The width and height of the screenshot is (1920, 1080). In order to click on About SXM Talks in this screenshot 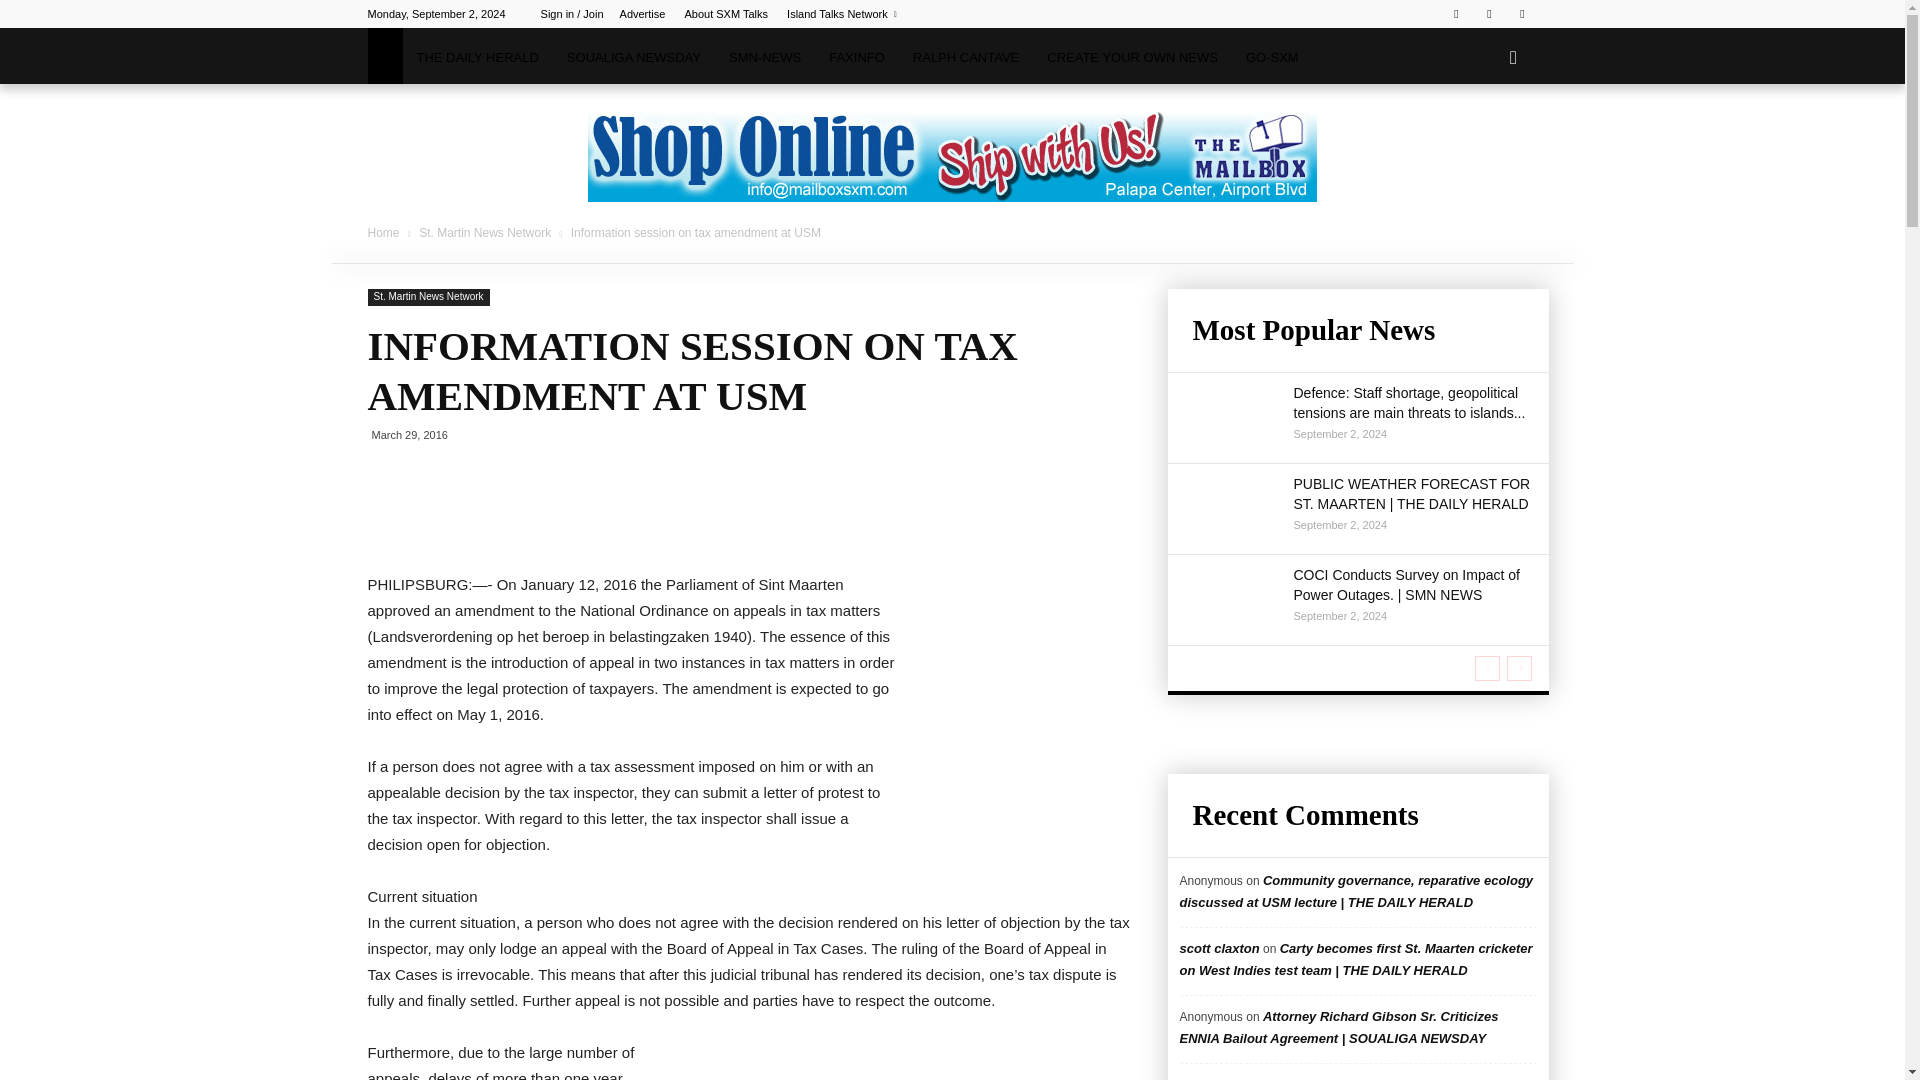, I will do `click(726, 14)`.